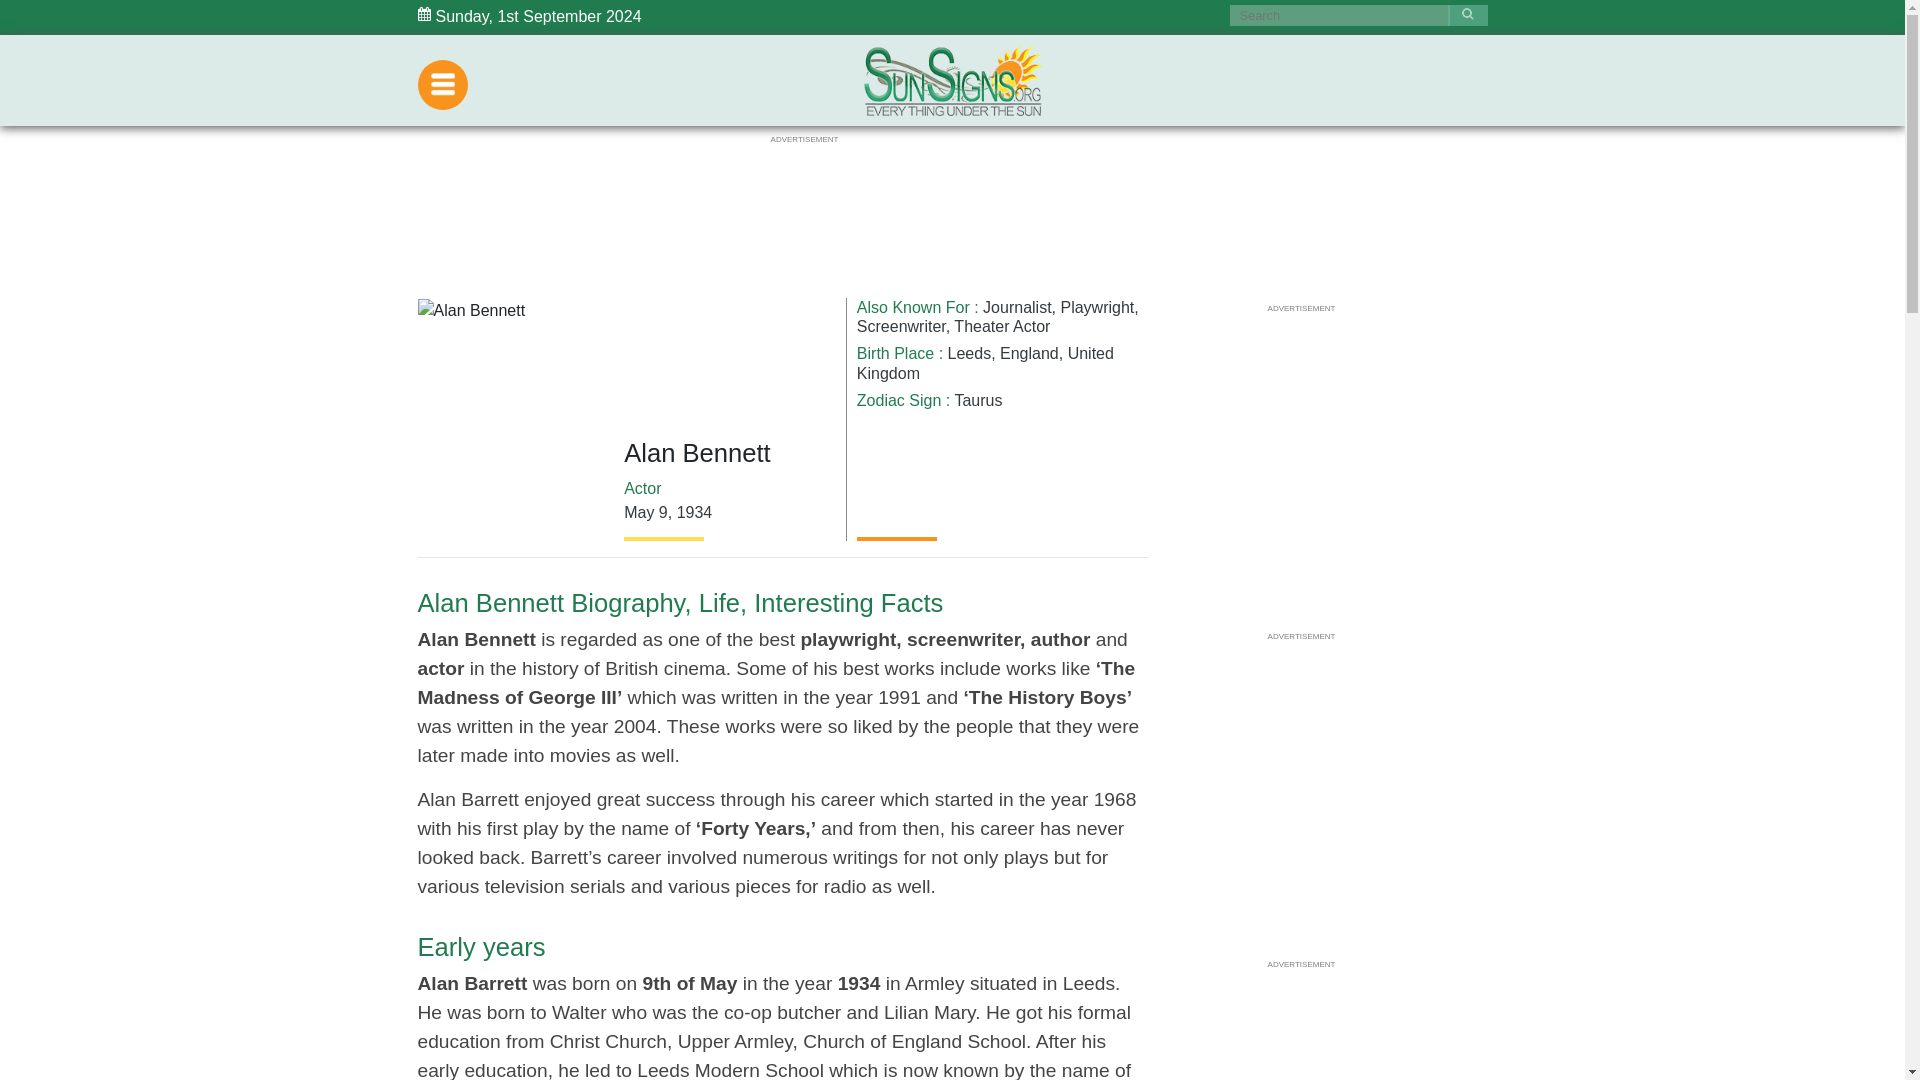 This screenshot has width=1920, height=1080. I want to click on Theater Actor, so click(1002, 326).